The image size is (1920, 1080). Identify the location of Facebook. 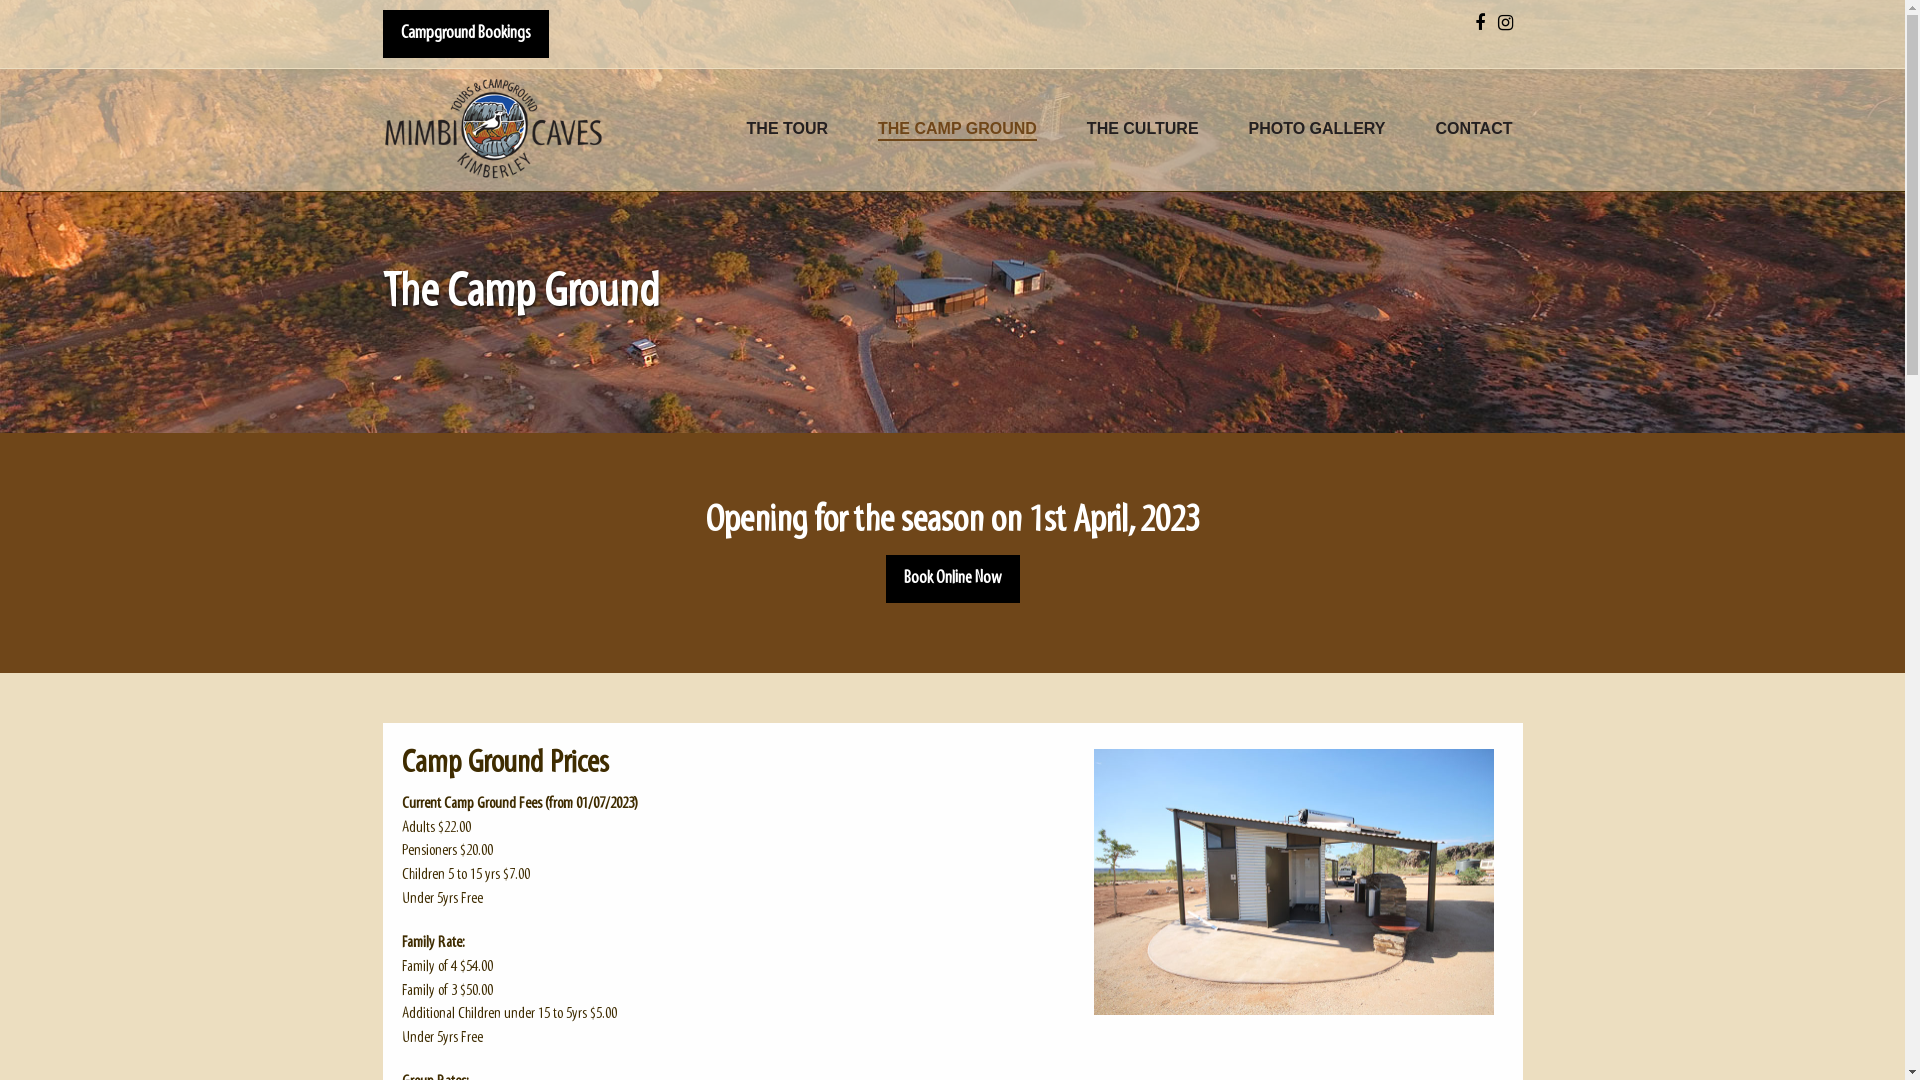
(1479, 24).